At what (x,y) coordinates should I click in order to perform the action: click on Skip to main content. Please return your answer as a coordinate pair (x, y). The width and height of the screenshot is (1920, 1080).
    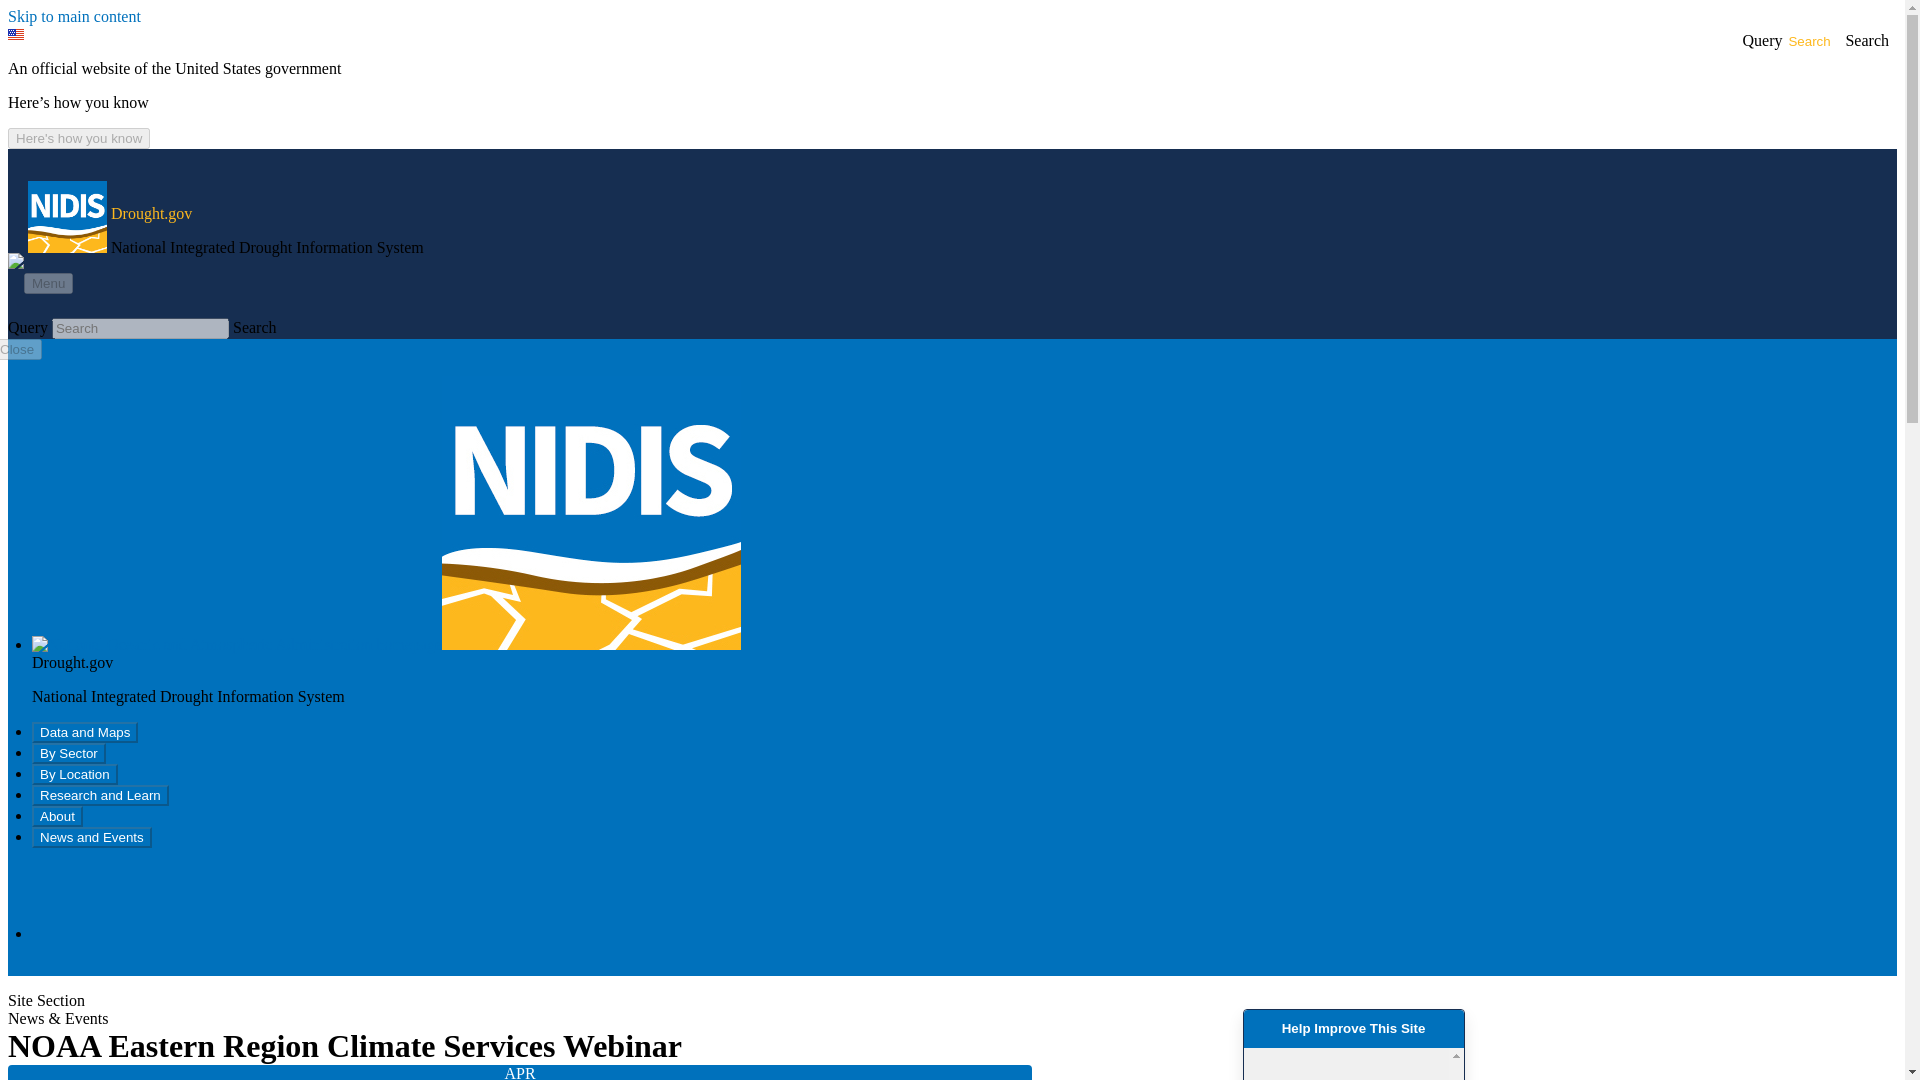
    Looking at the image, I should click on (74, 16).